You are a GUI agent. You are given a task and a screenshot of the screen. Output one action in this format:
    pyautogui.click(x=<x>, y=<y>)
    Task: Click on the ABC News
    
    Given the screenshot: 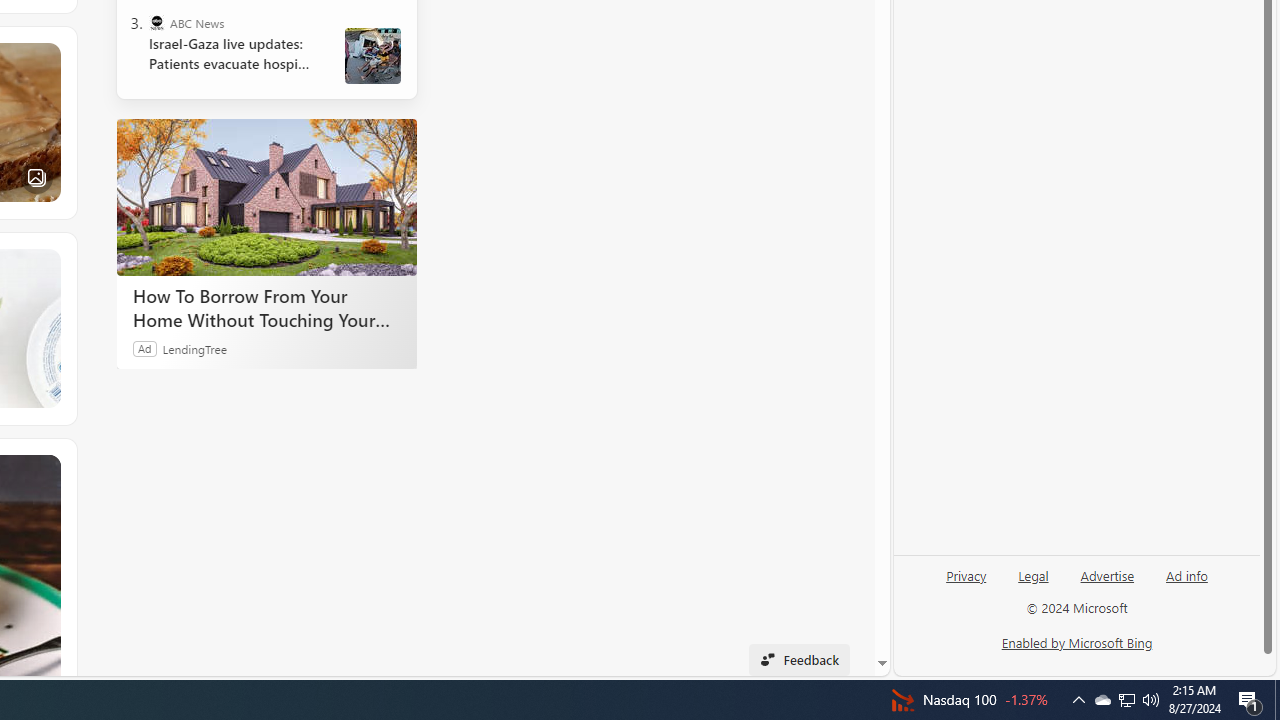 What is the action you would take?
    pyautogui.click(x=156, y=22)
    